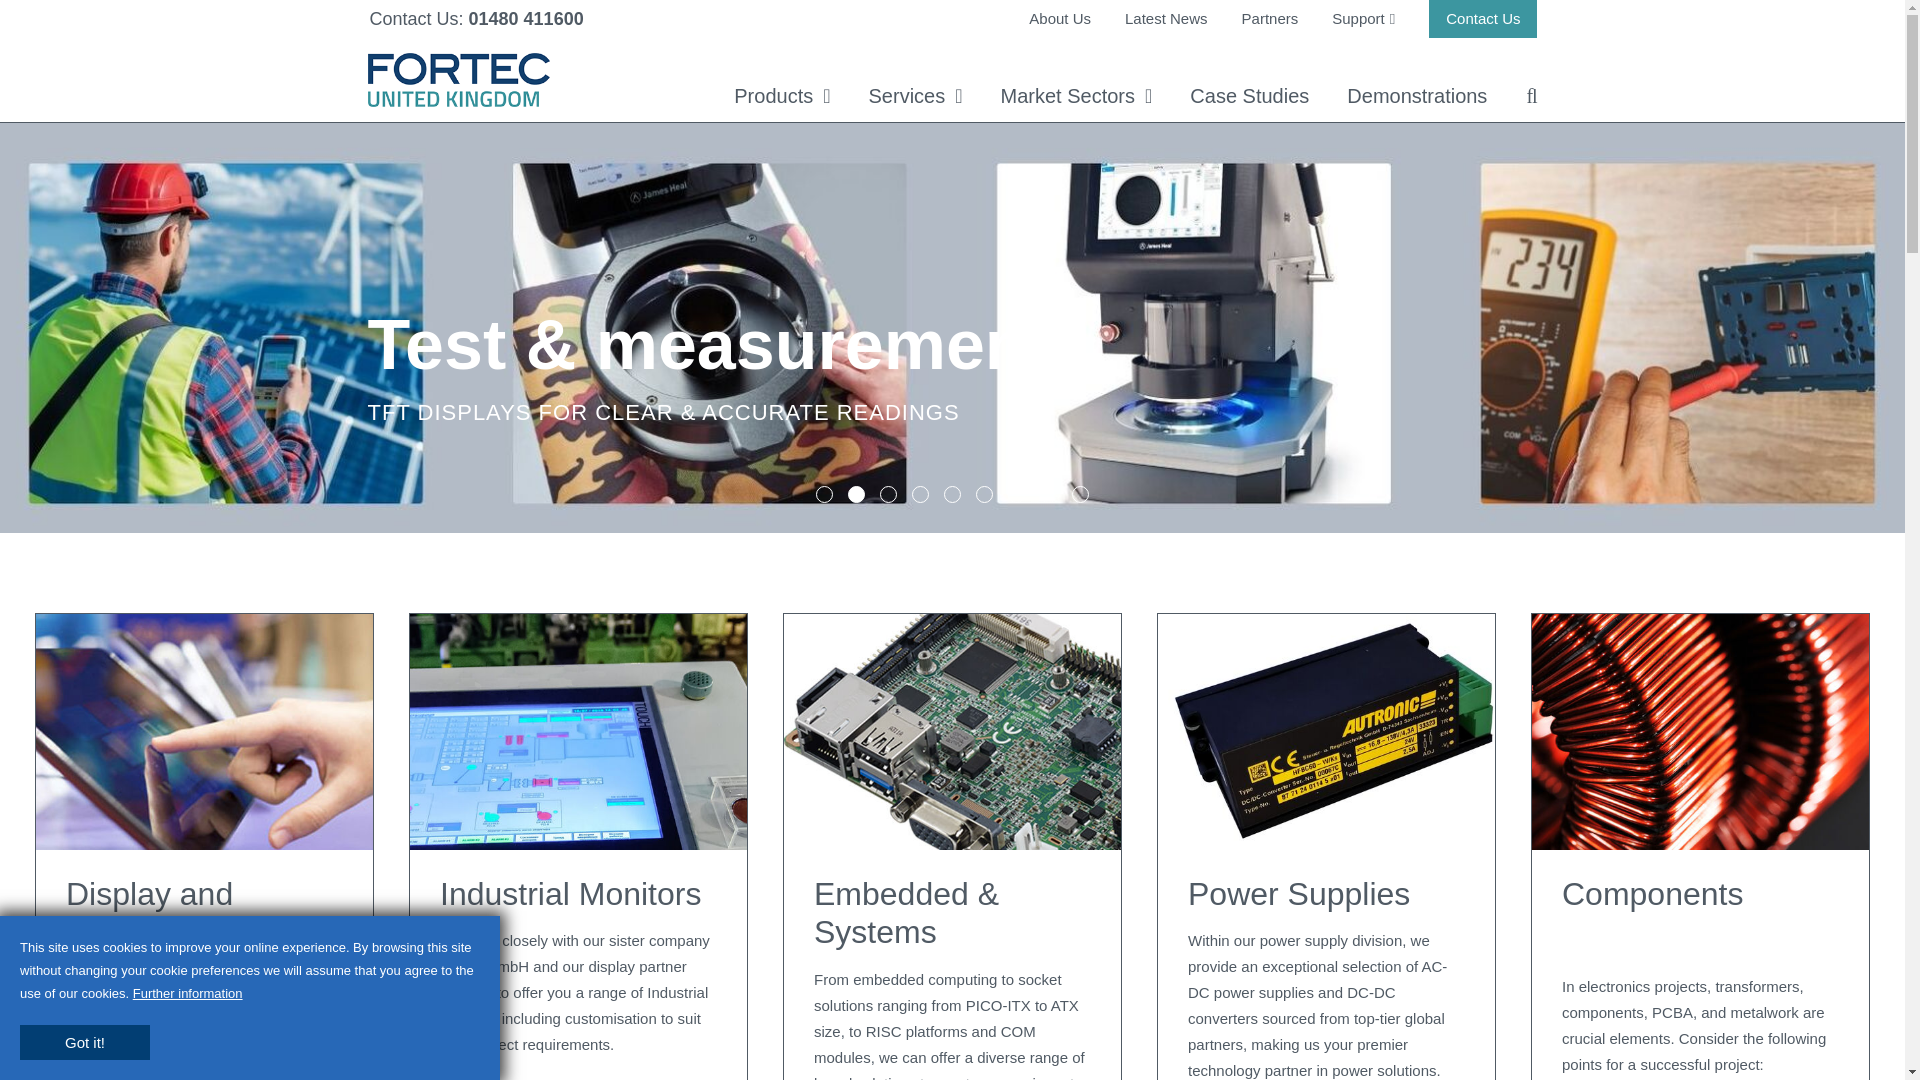 The width and height of the screenshot is (1920, 1080). What do you see at coordinates (1270, 18) in the screenshot?
I see `Partners` at bounding box center [1270, 18].